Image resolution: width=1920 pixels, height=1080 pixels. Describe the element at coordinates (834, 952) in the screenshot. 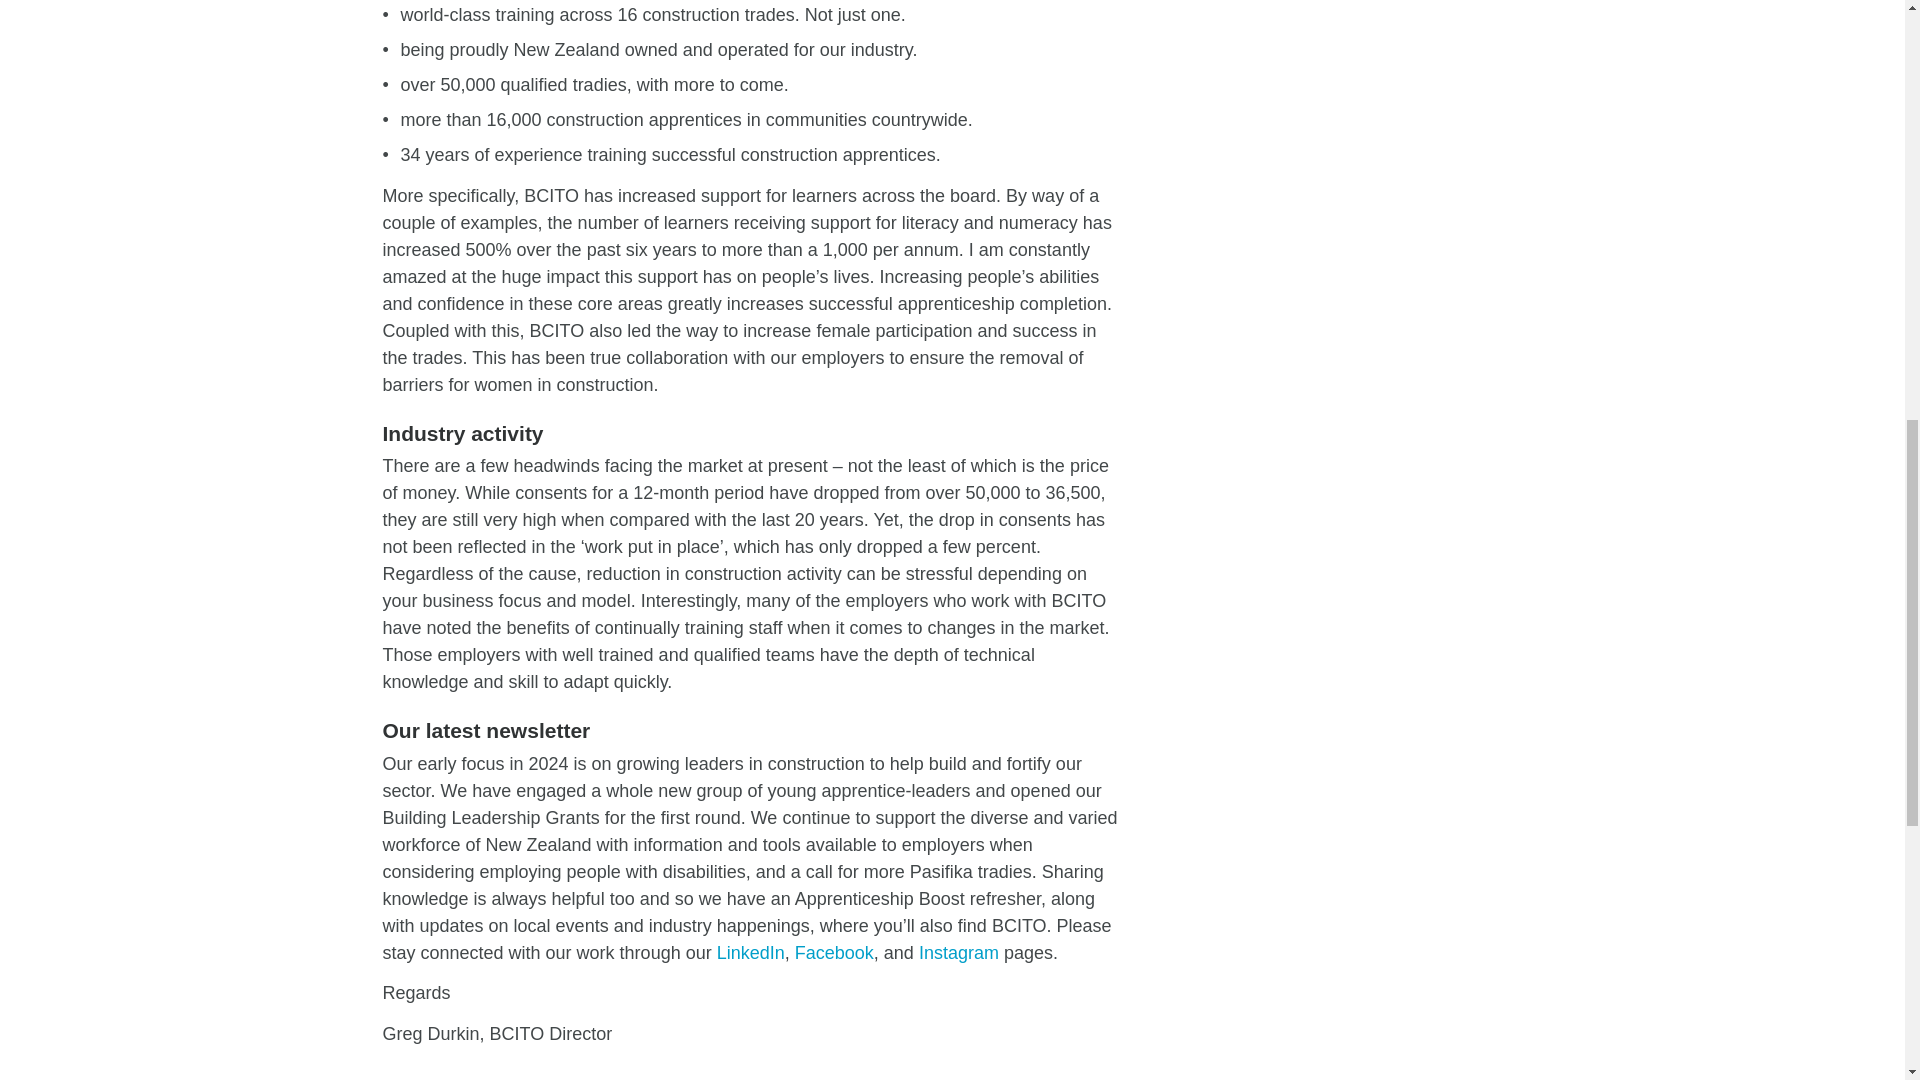

I see `Facebook` at that location.